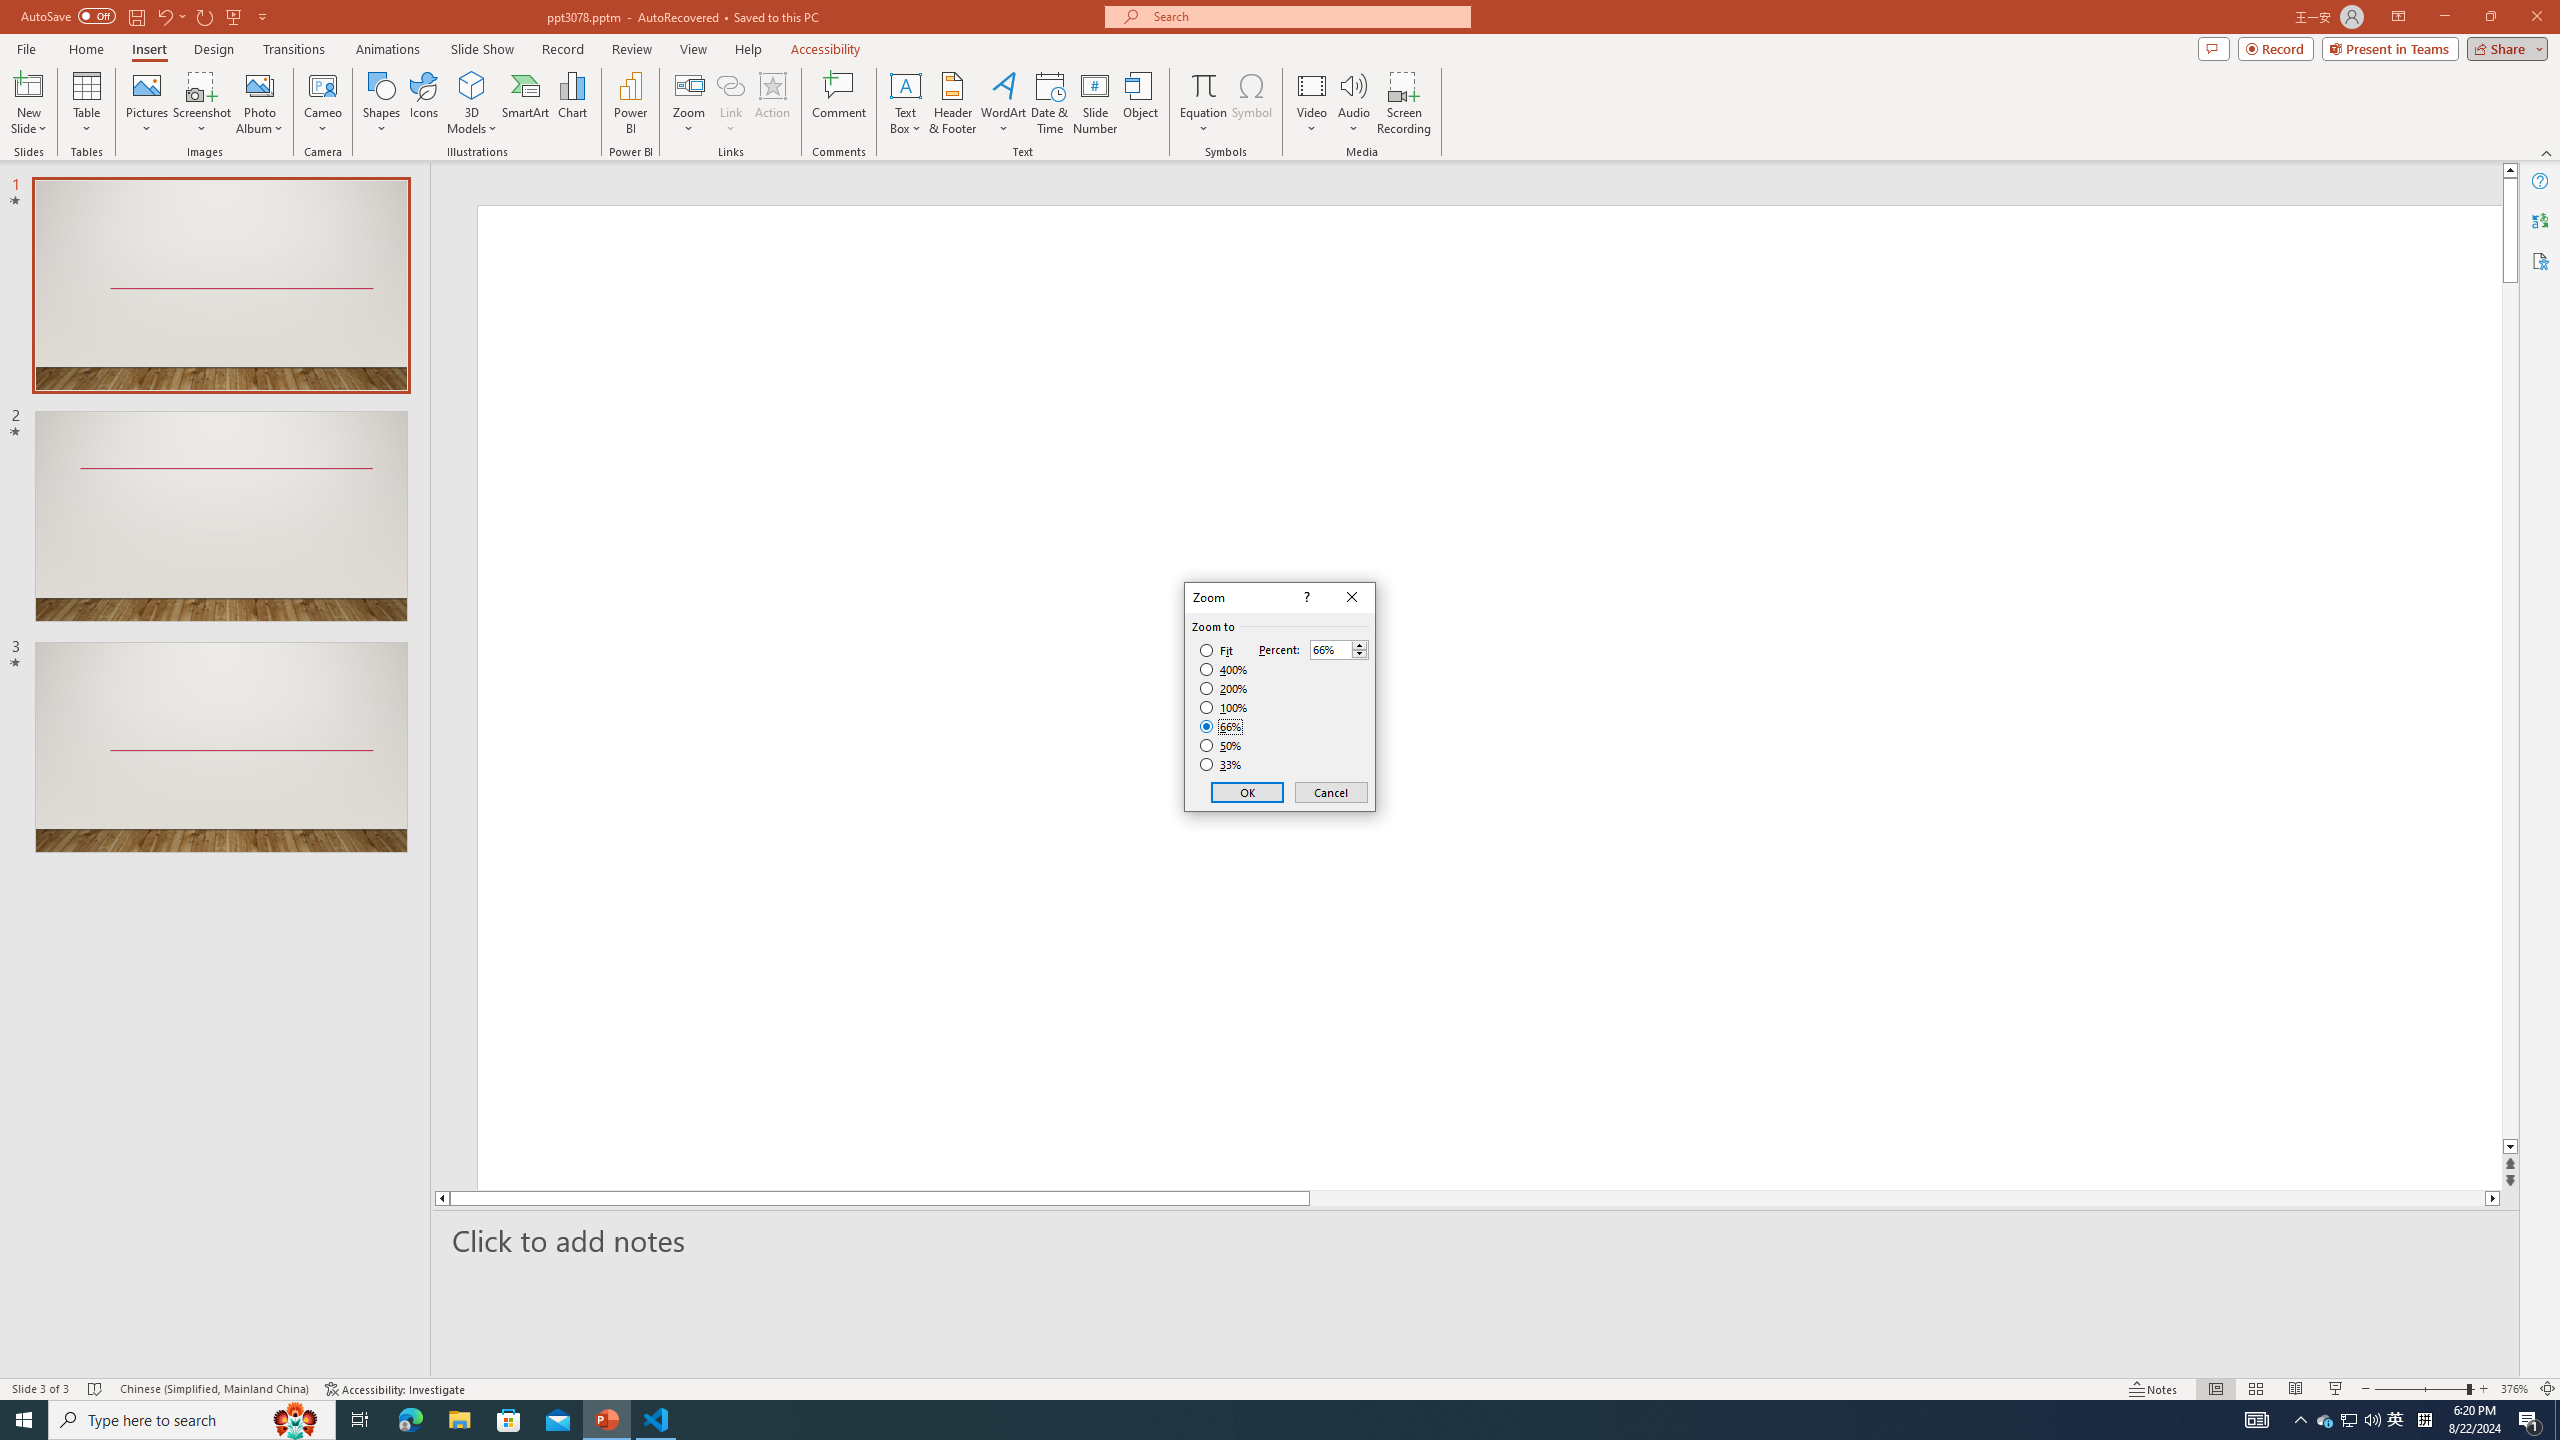  Describe the element at coordinates (2540, 220) in the screenshot. I see `Translator` at that location.